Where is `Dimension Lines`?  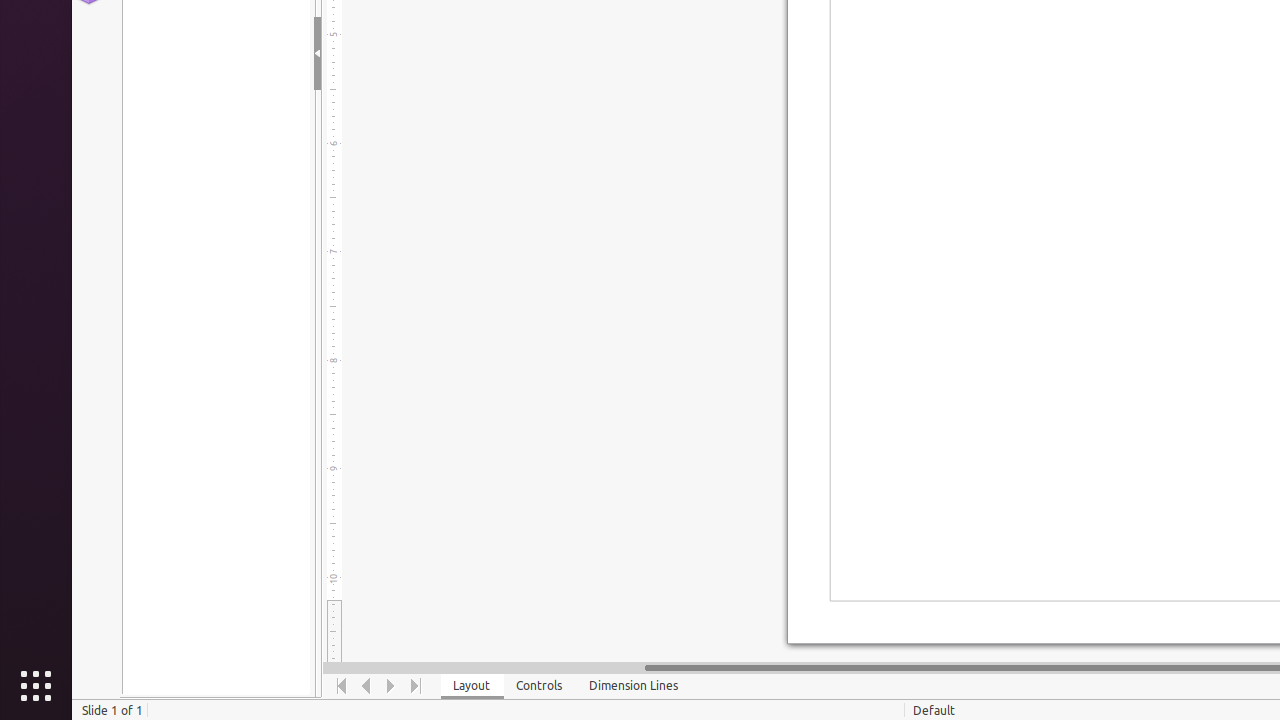 Dimension Lines is located at coordinates (634, 686).